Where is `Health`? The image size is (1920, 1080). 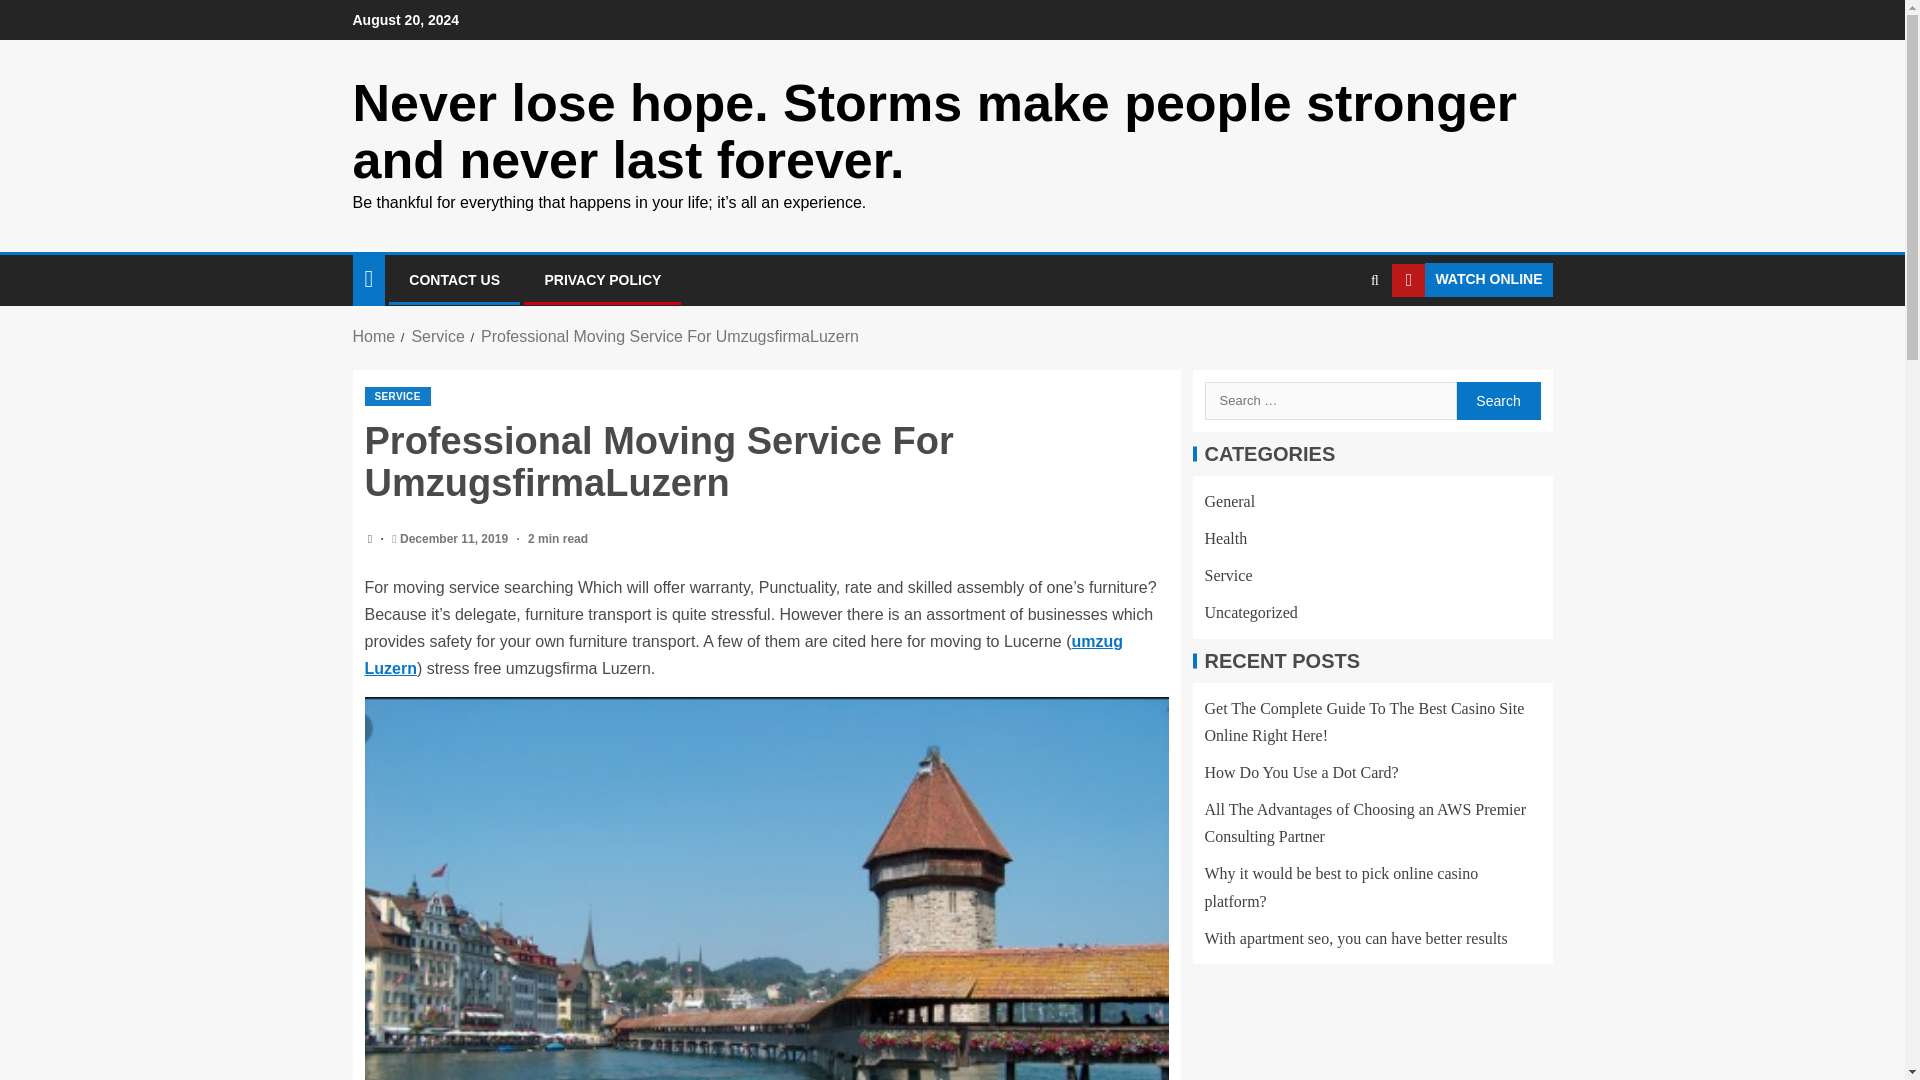
Health is located at coordinates (1224, 538).